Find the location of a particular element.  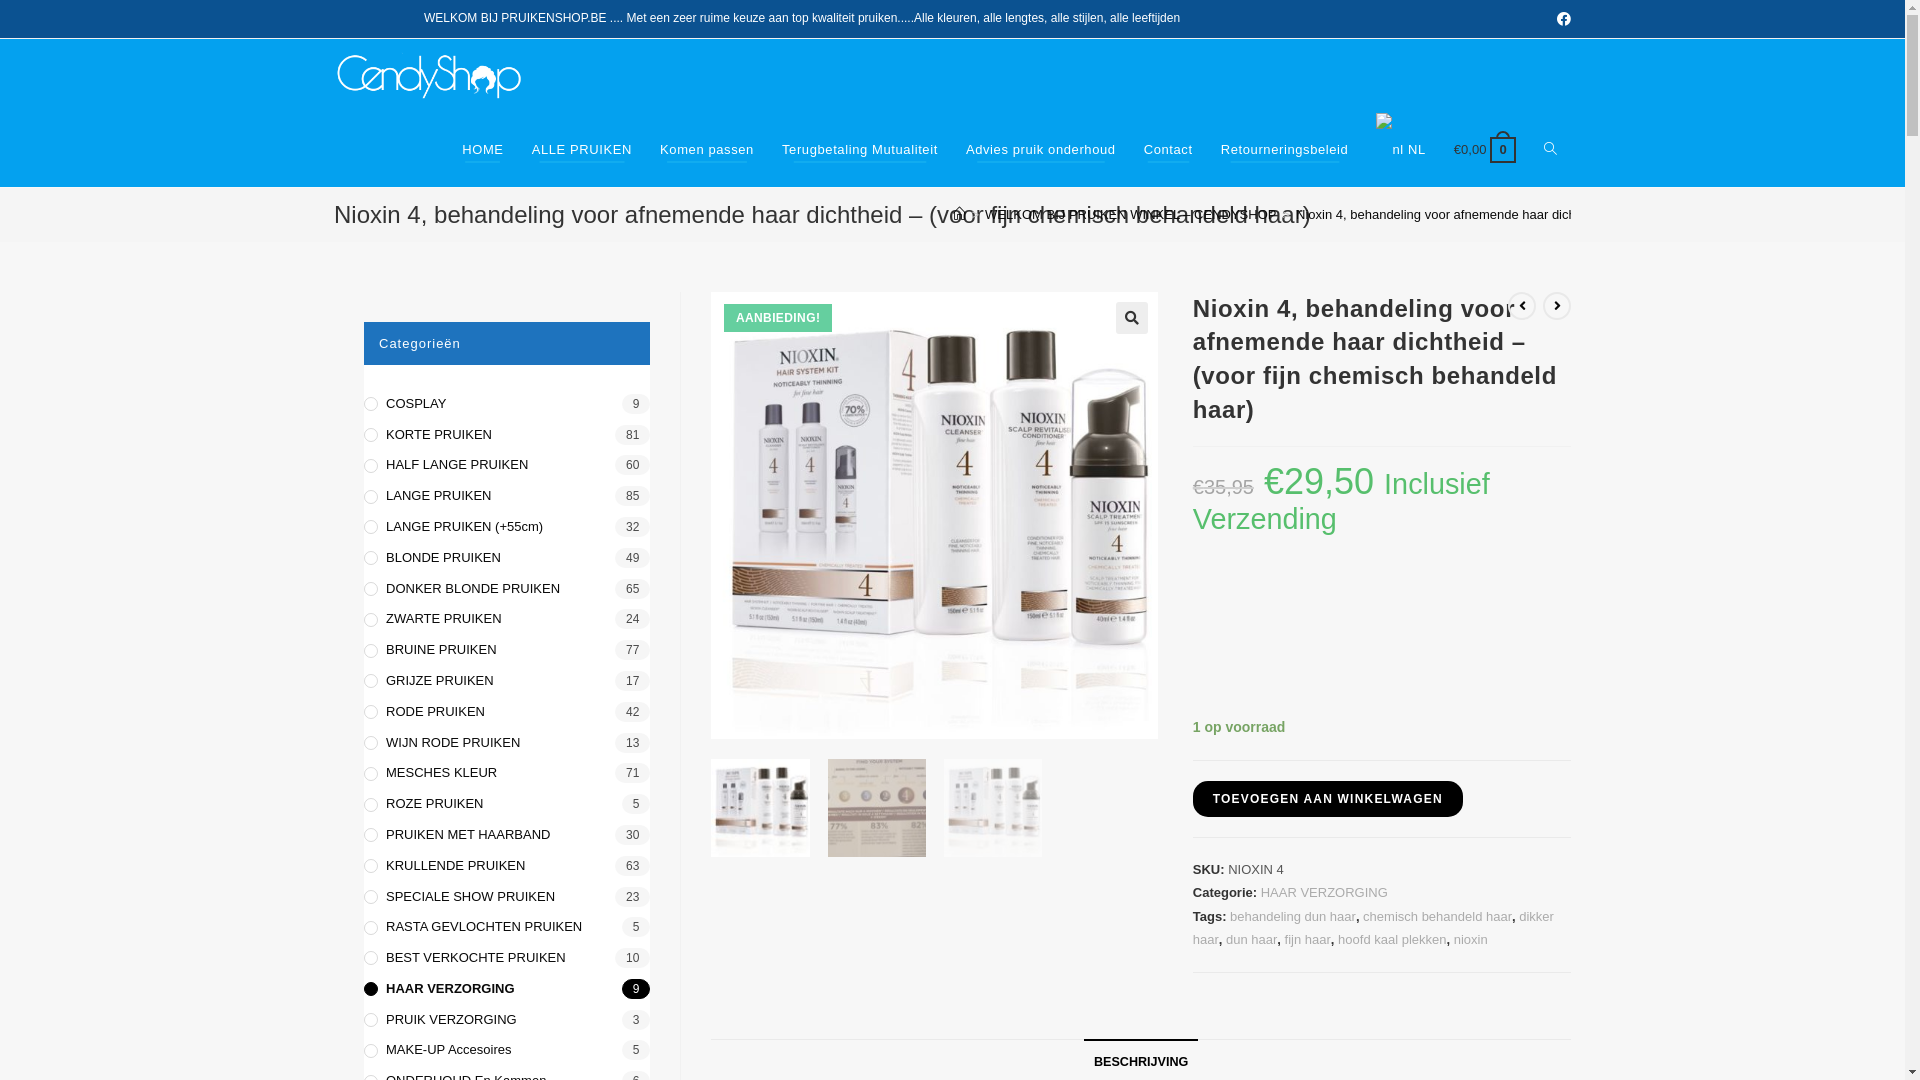

SPECIALE SHOW PRUIKEN is located at coordinates (507, 896).